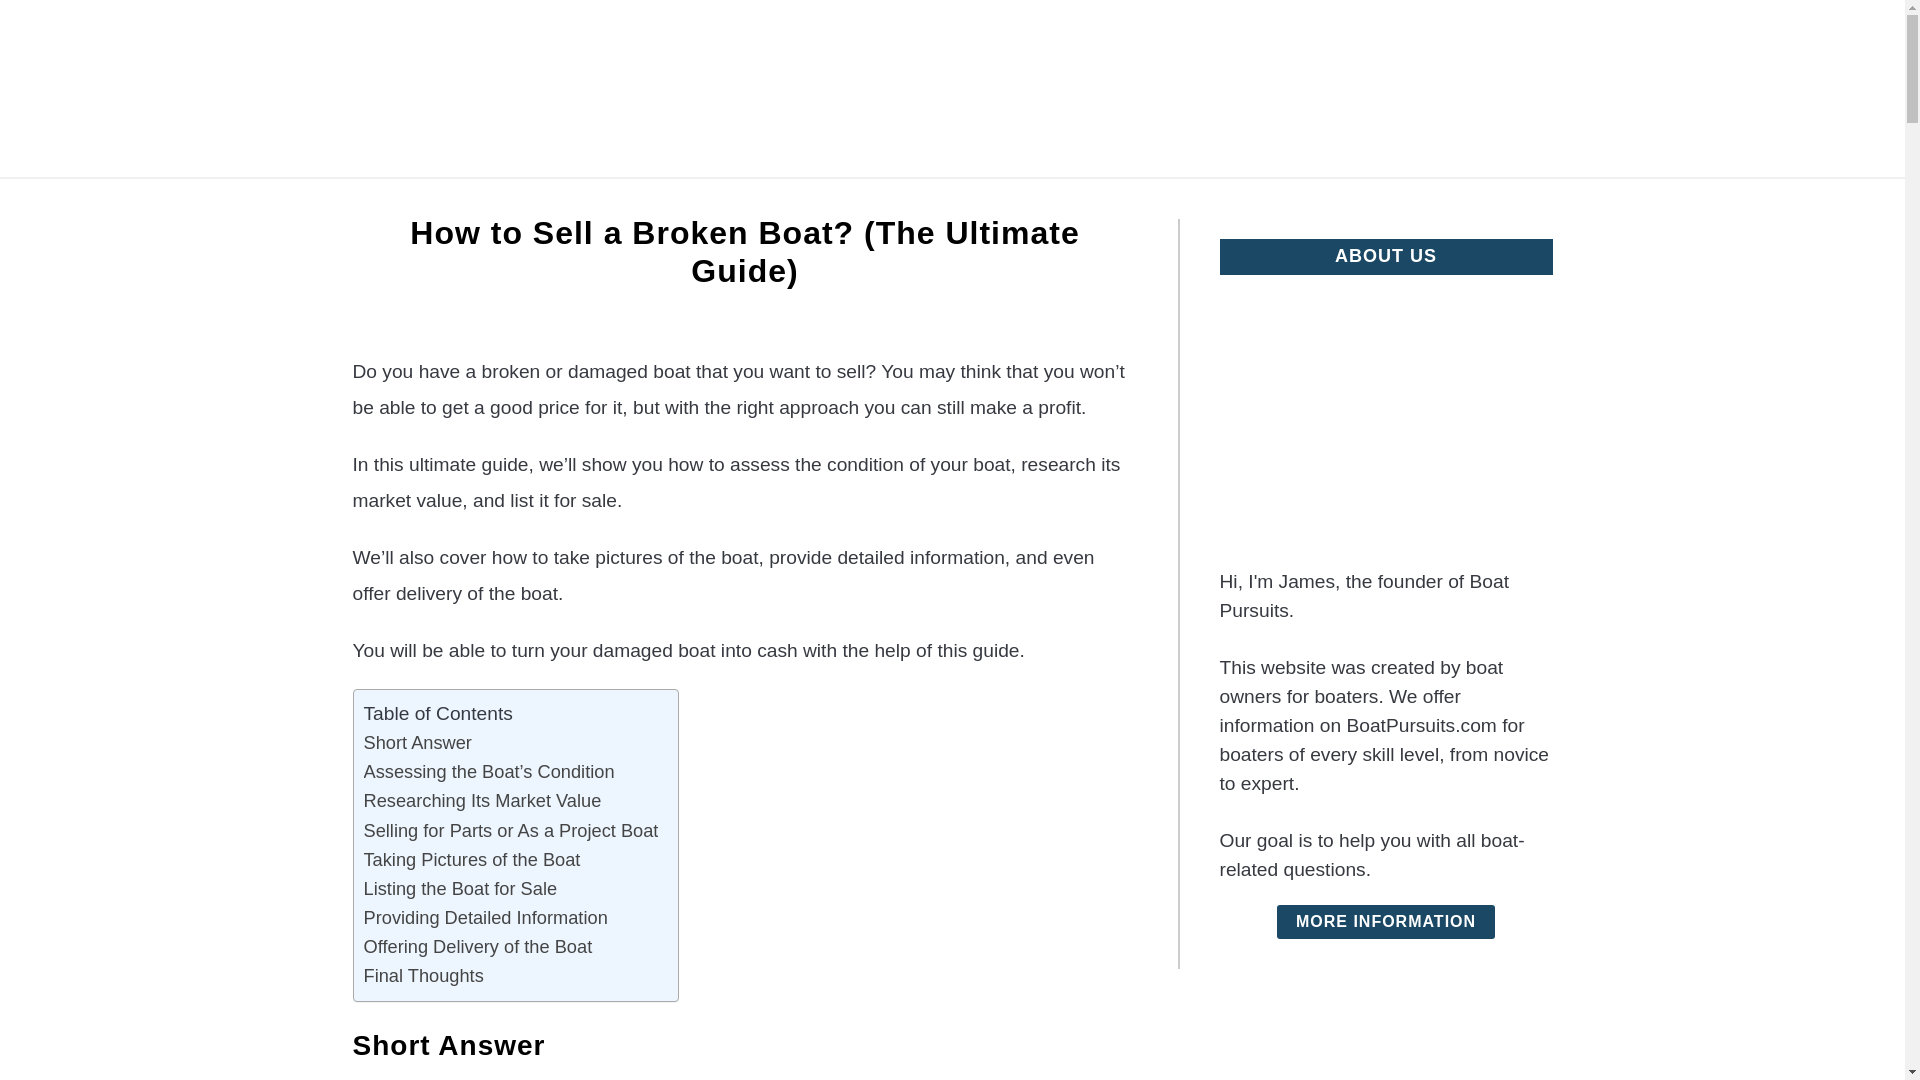 The image size is (1920, 1080). What do you see at coordinates (1274, 201) in the screenshot?
I see `BASS BOATS` at bounding box center [1274, 201].